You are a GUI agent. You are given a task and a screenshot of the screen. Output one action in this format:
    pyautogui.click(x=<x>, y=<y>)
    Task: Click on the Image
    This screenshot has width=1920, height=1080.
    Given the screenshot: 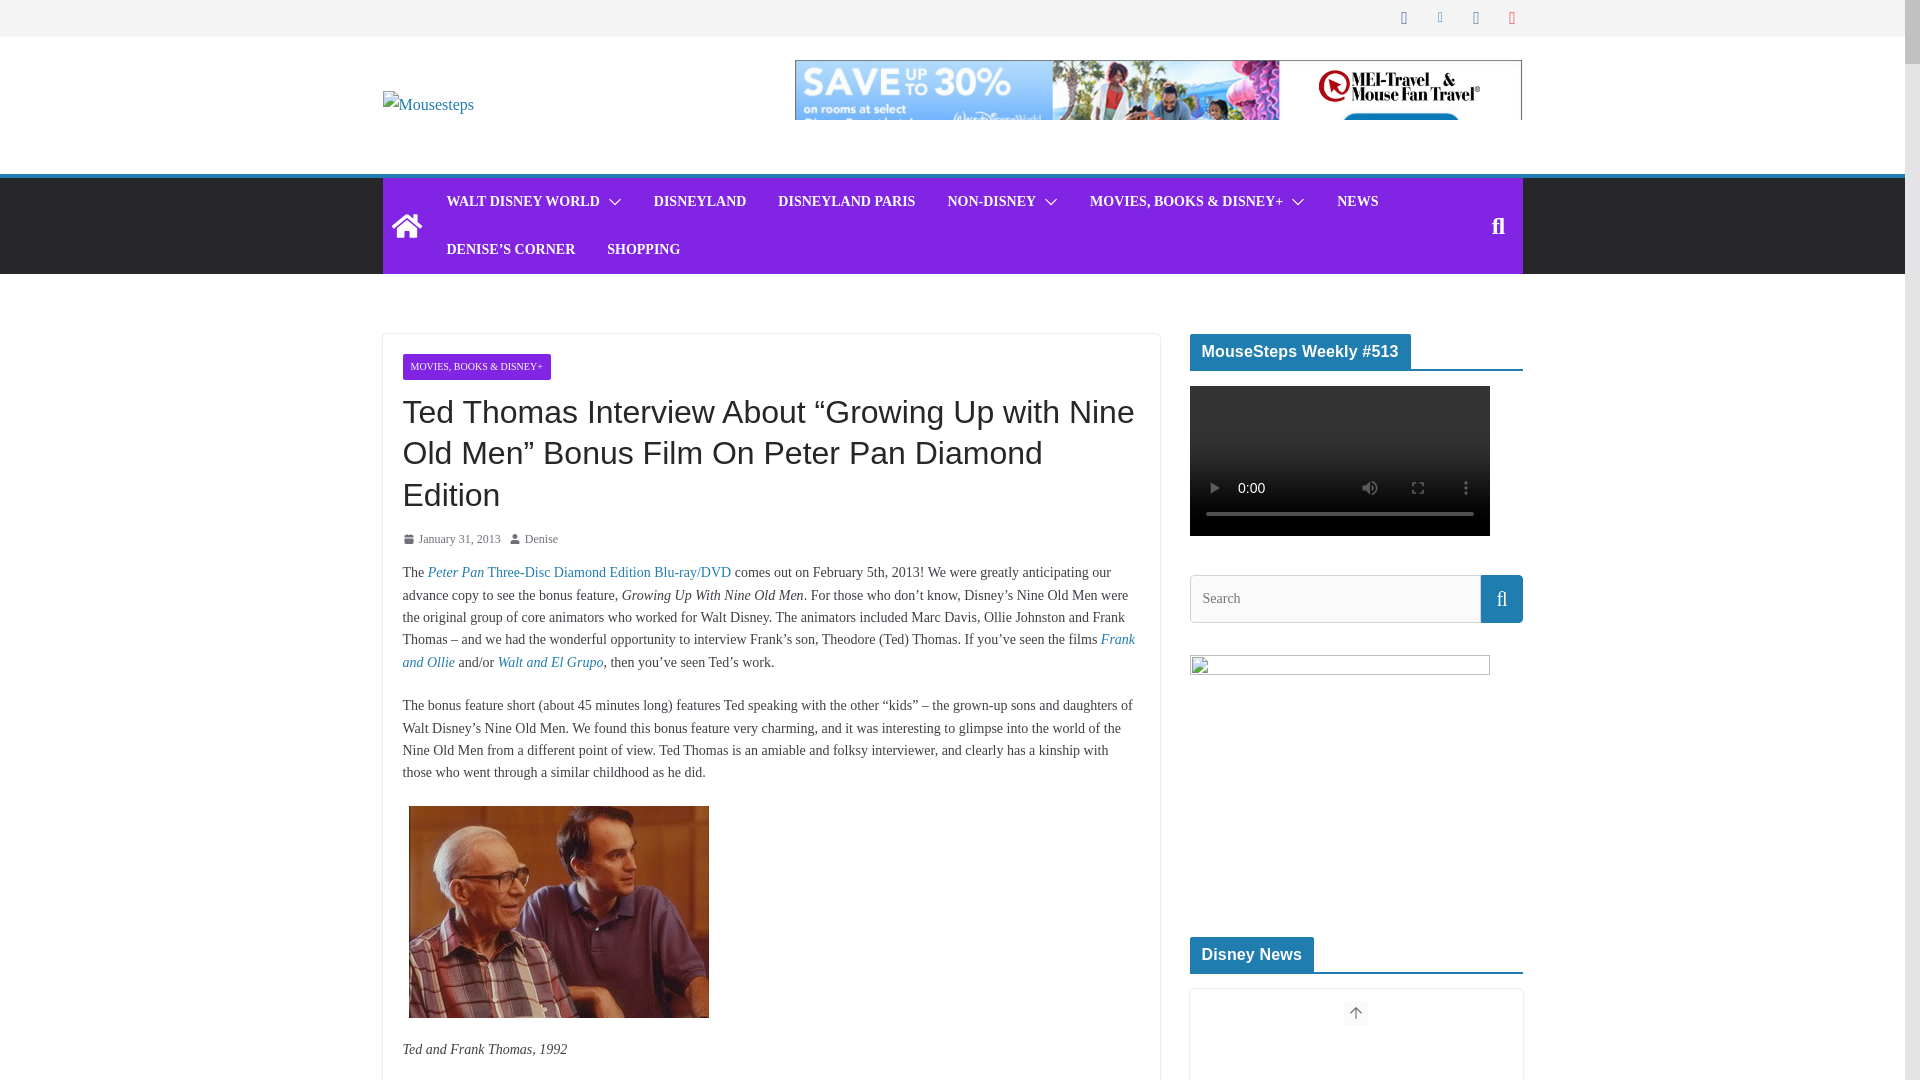 What is the action you would take?
    pyautogui.click(x=558, y=912)
    